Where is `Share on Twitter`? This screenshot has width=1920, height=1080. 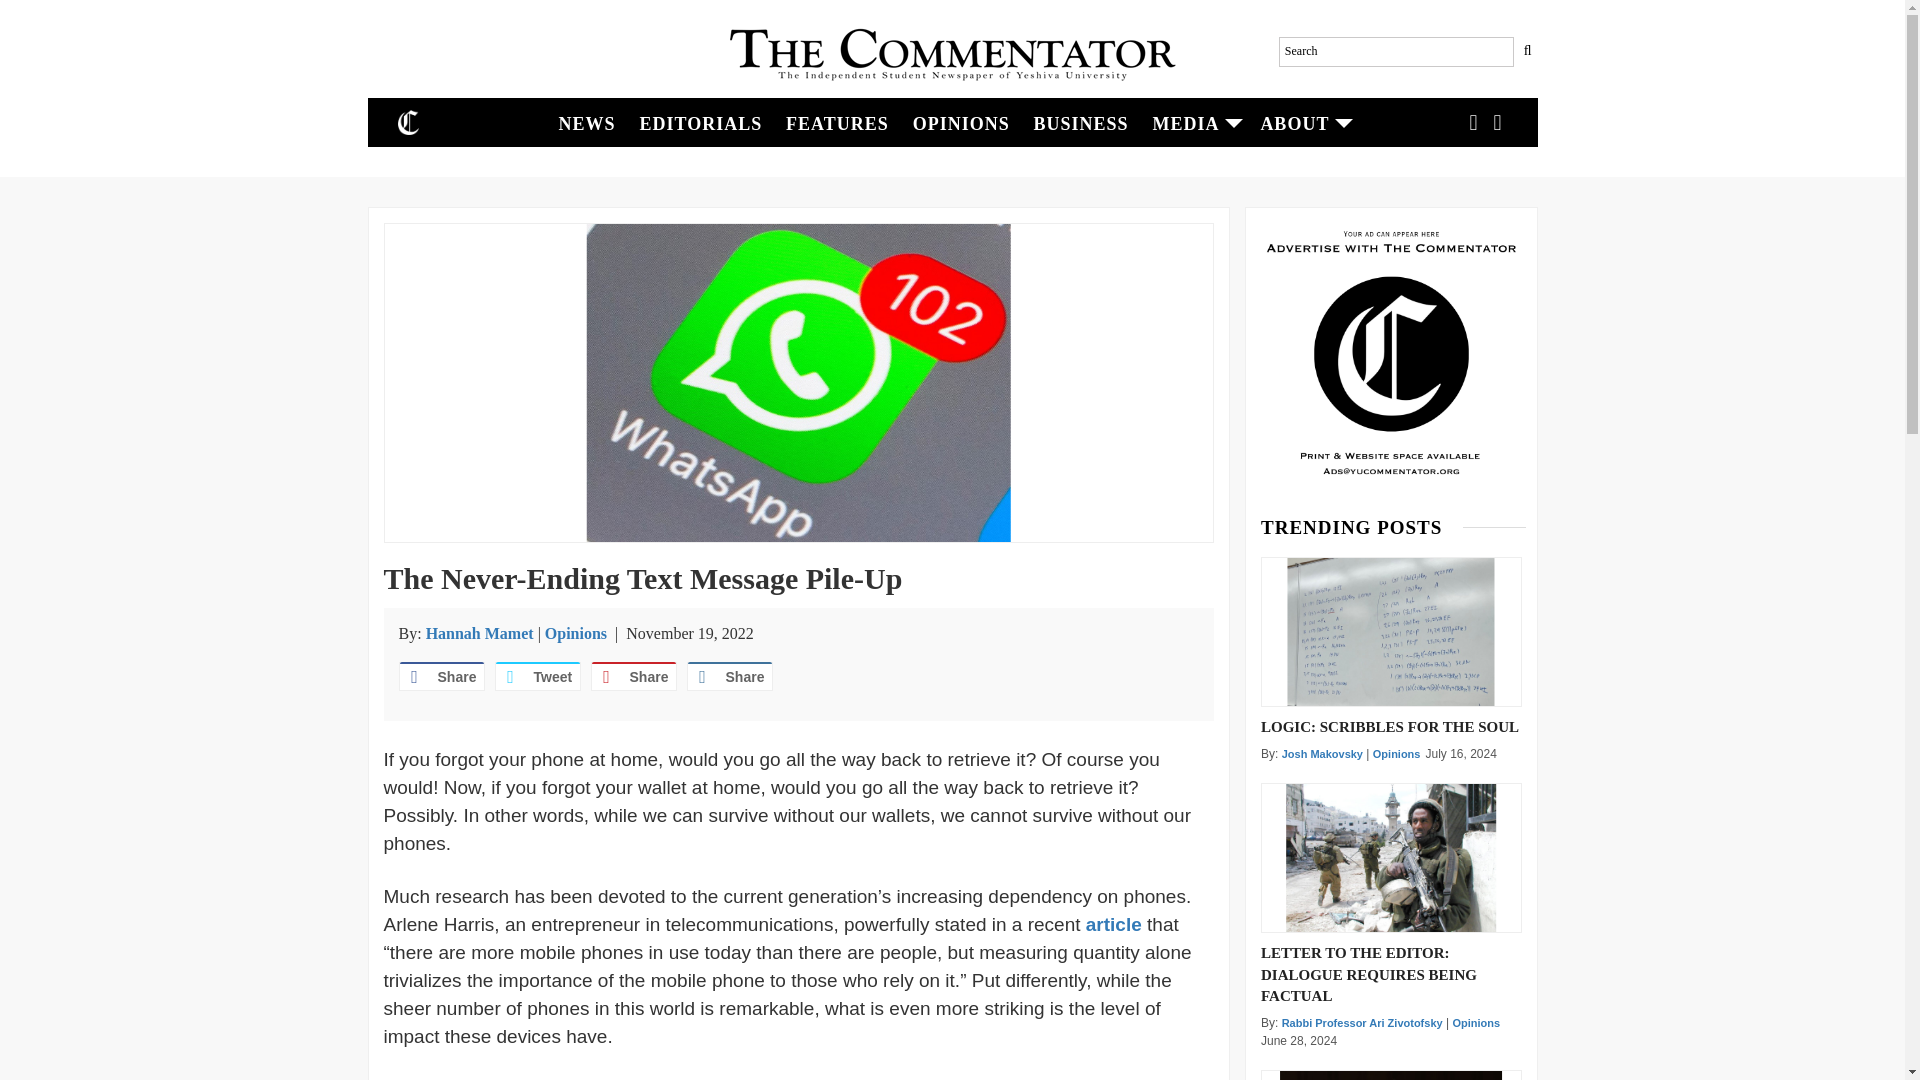 Share on Twitter is located at coordinates (536, 677).